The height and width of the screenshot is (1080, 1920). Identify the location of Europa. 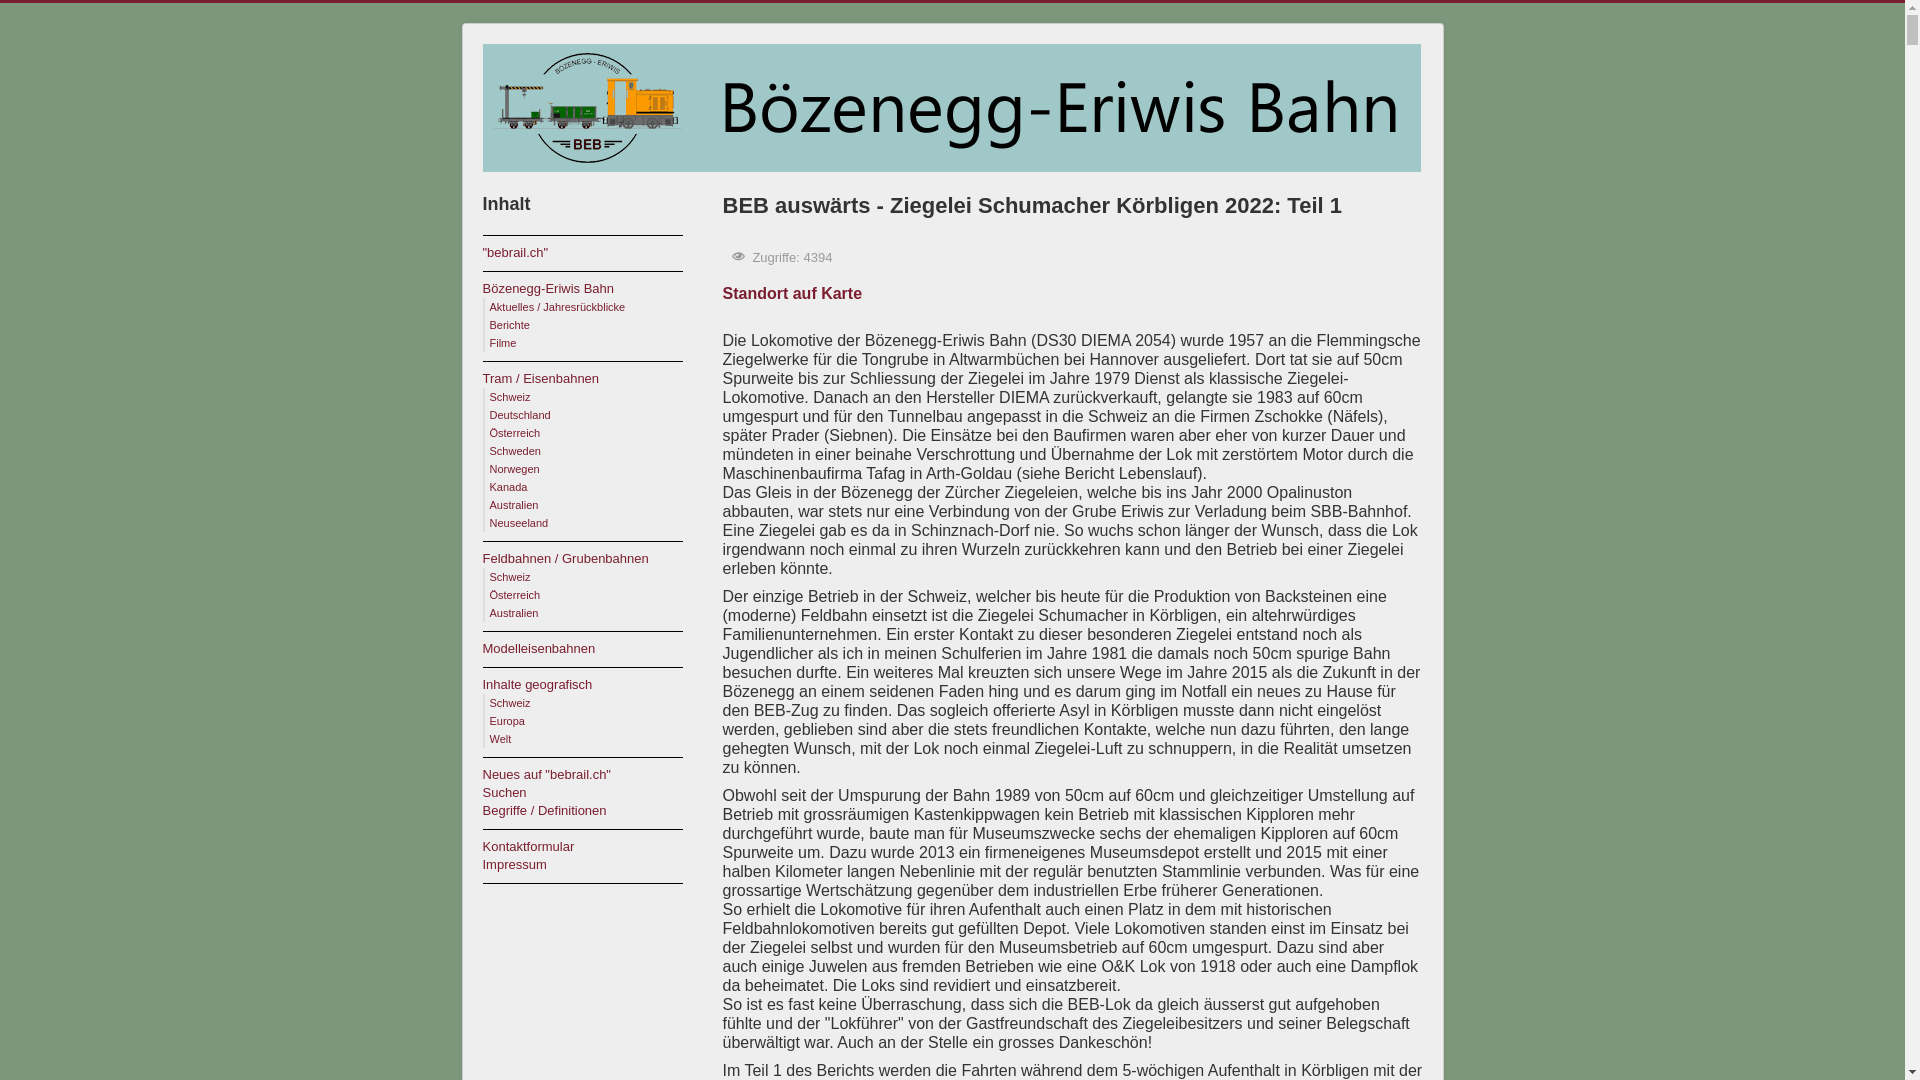
(507, 721).